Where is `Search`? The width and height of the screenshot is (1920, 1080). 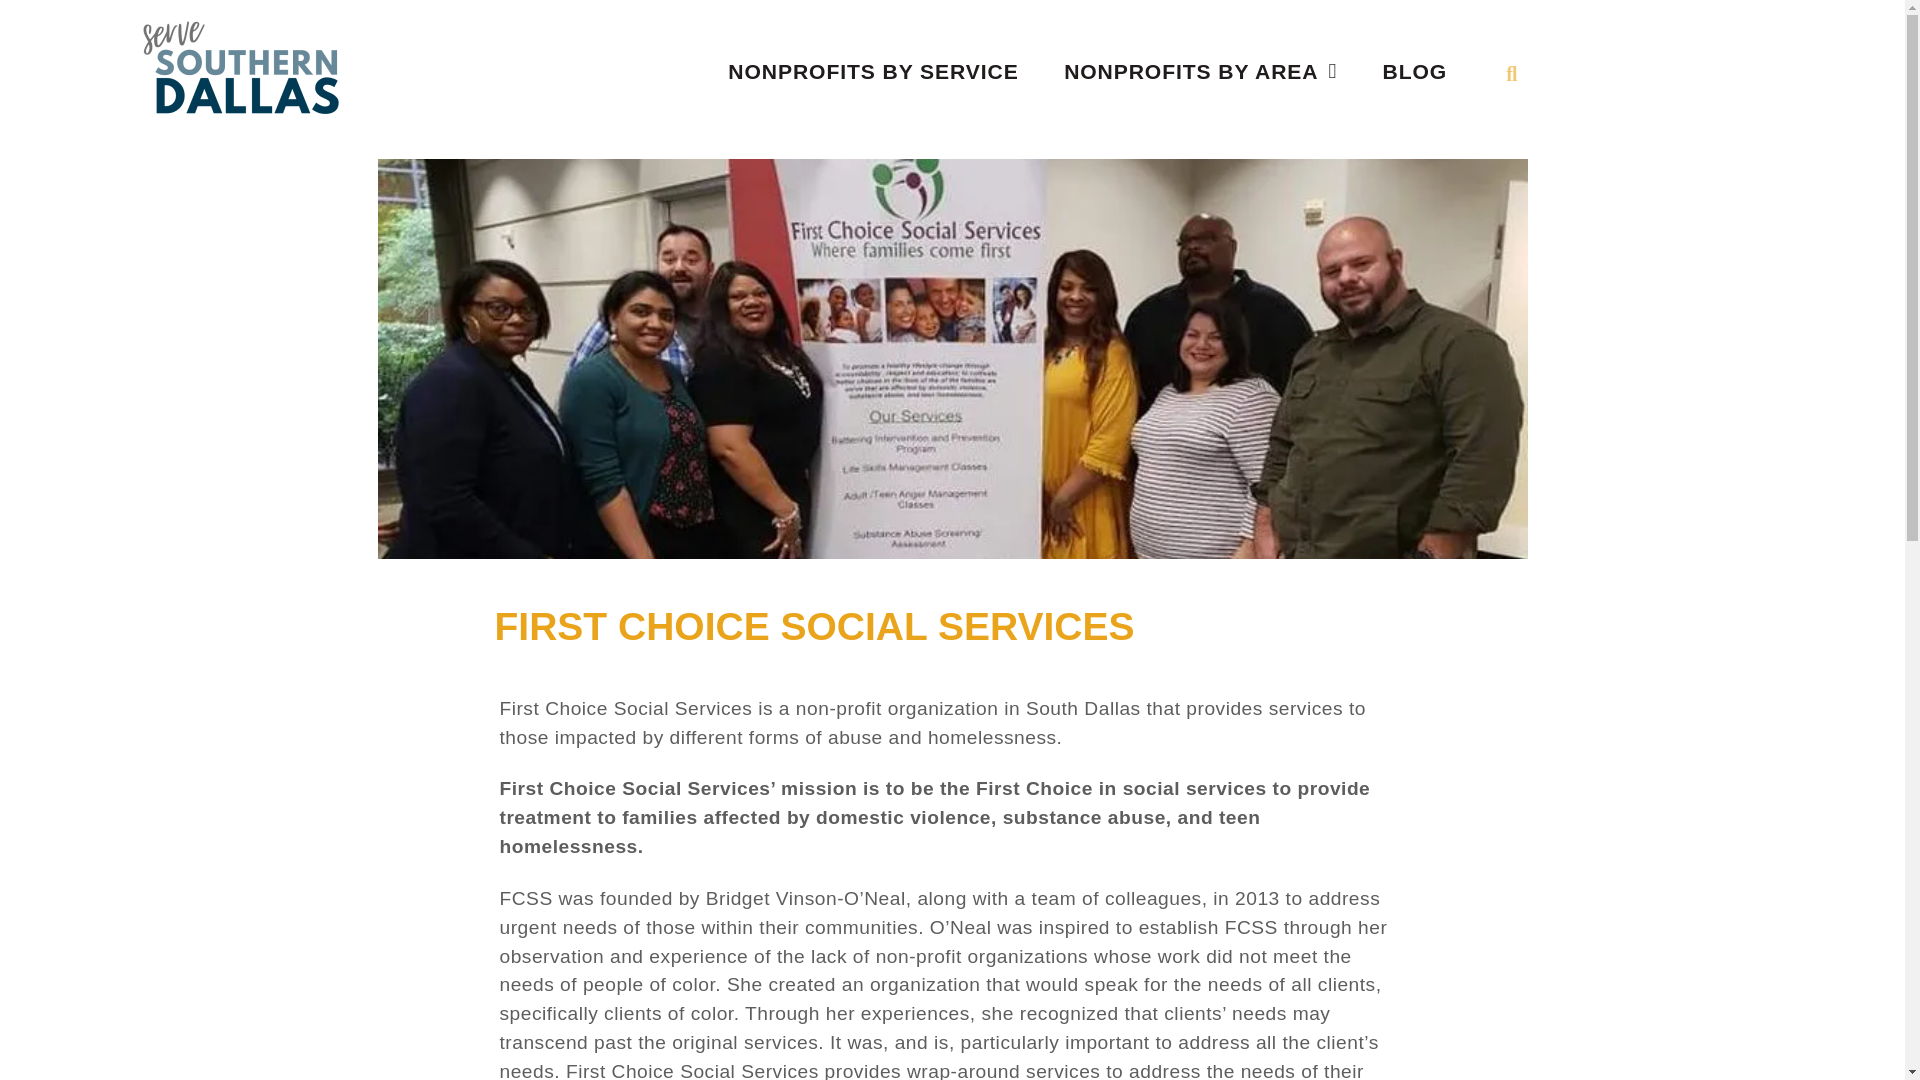
Search is located at coordinates (1685, 74).